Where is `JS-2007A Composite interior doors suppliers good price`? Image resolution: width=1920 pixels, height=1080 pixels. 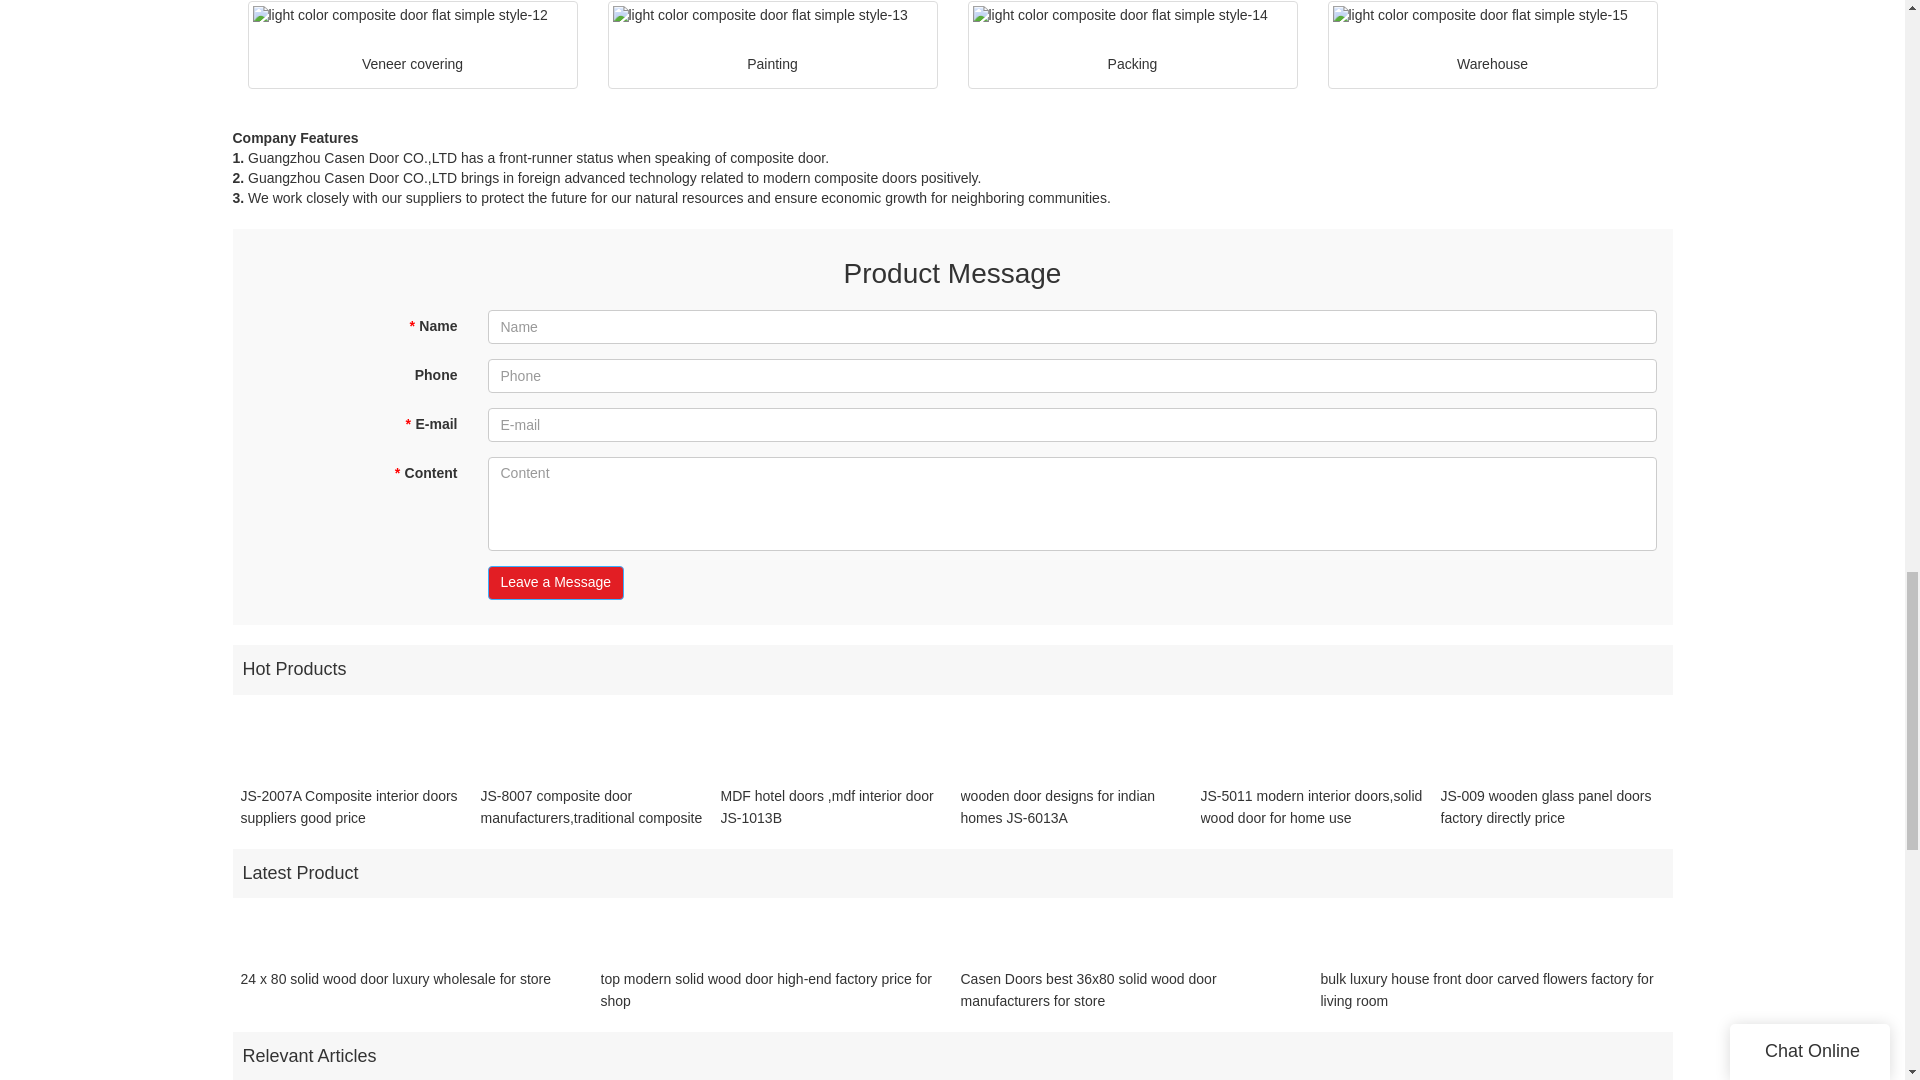
JS-2007A Composite interior doors suppliers good price is located at coordinates (352, 807).